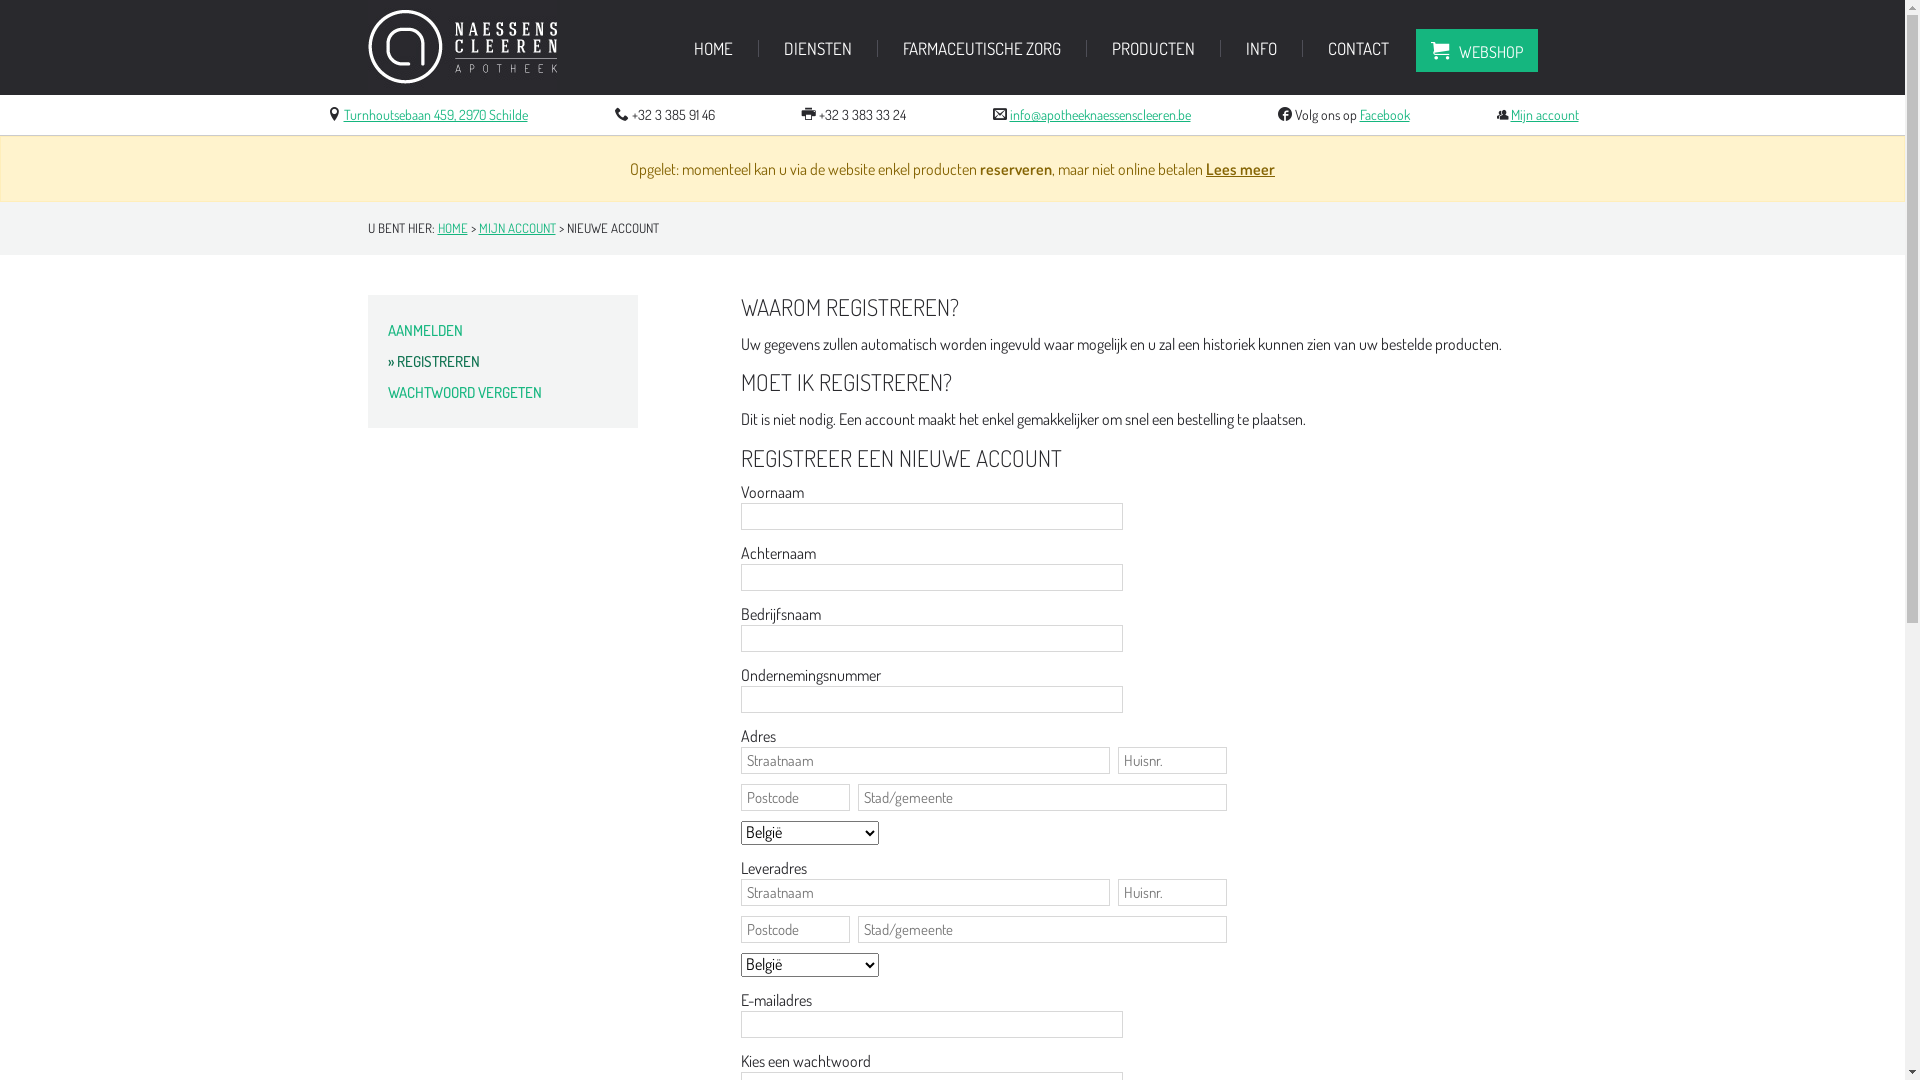 This screenshot has height=1080, width=1920. What do you see at coordinates (462, 87) in the screenshot?
I see `Apotheek Naessens-Cleeren` at bounding box center [462, 87].